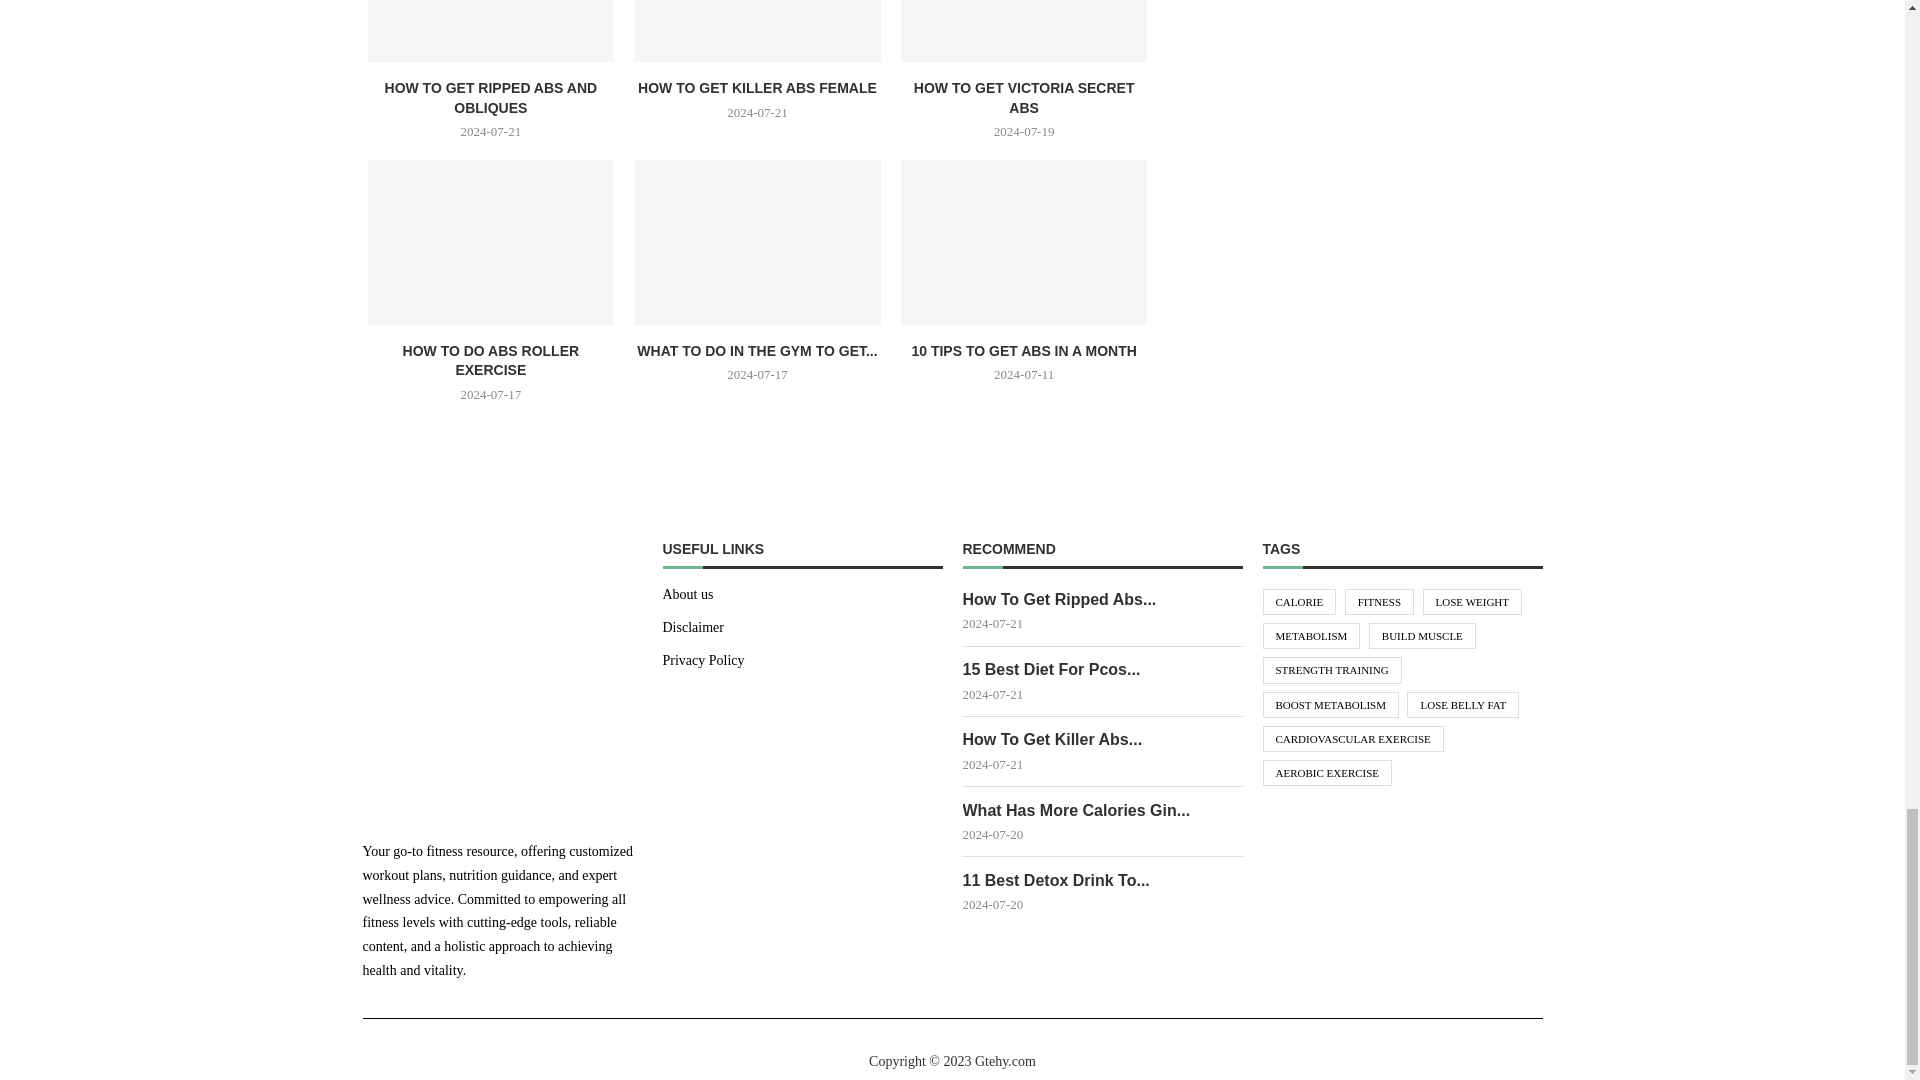  Describe the element at coordinates (1024, 30) in the screenshot. I see `How To Get Victoria Secret Abs` at that location.